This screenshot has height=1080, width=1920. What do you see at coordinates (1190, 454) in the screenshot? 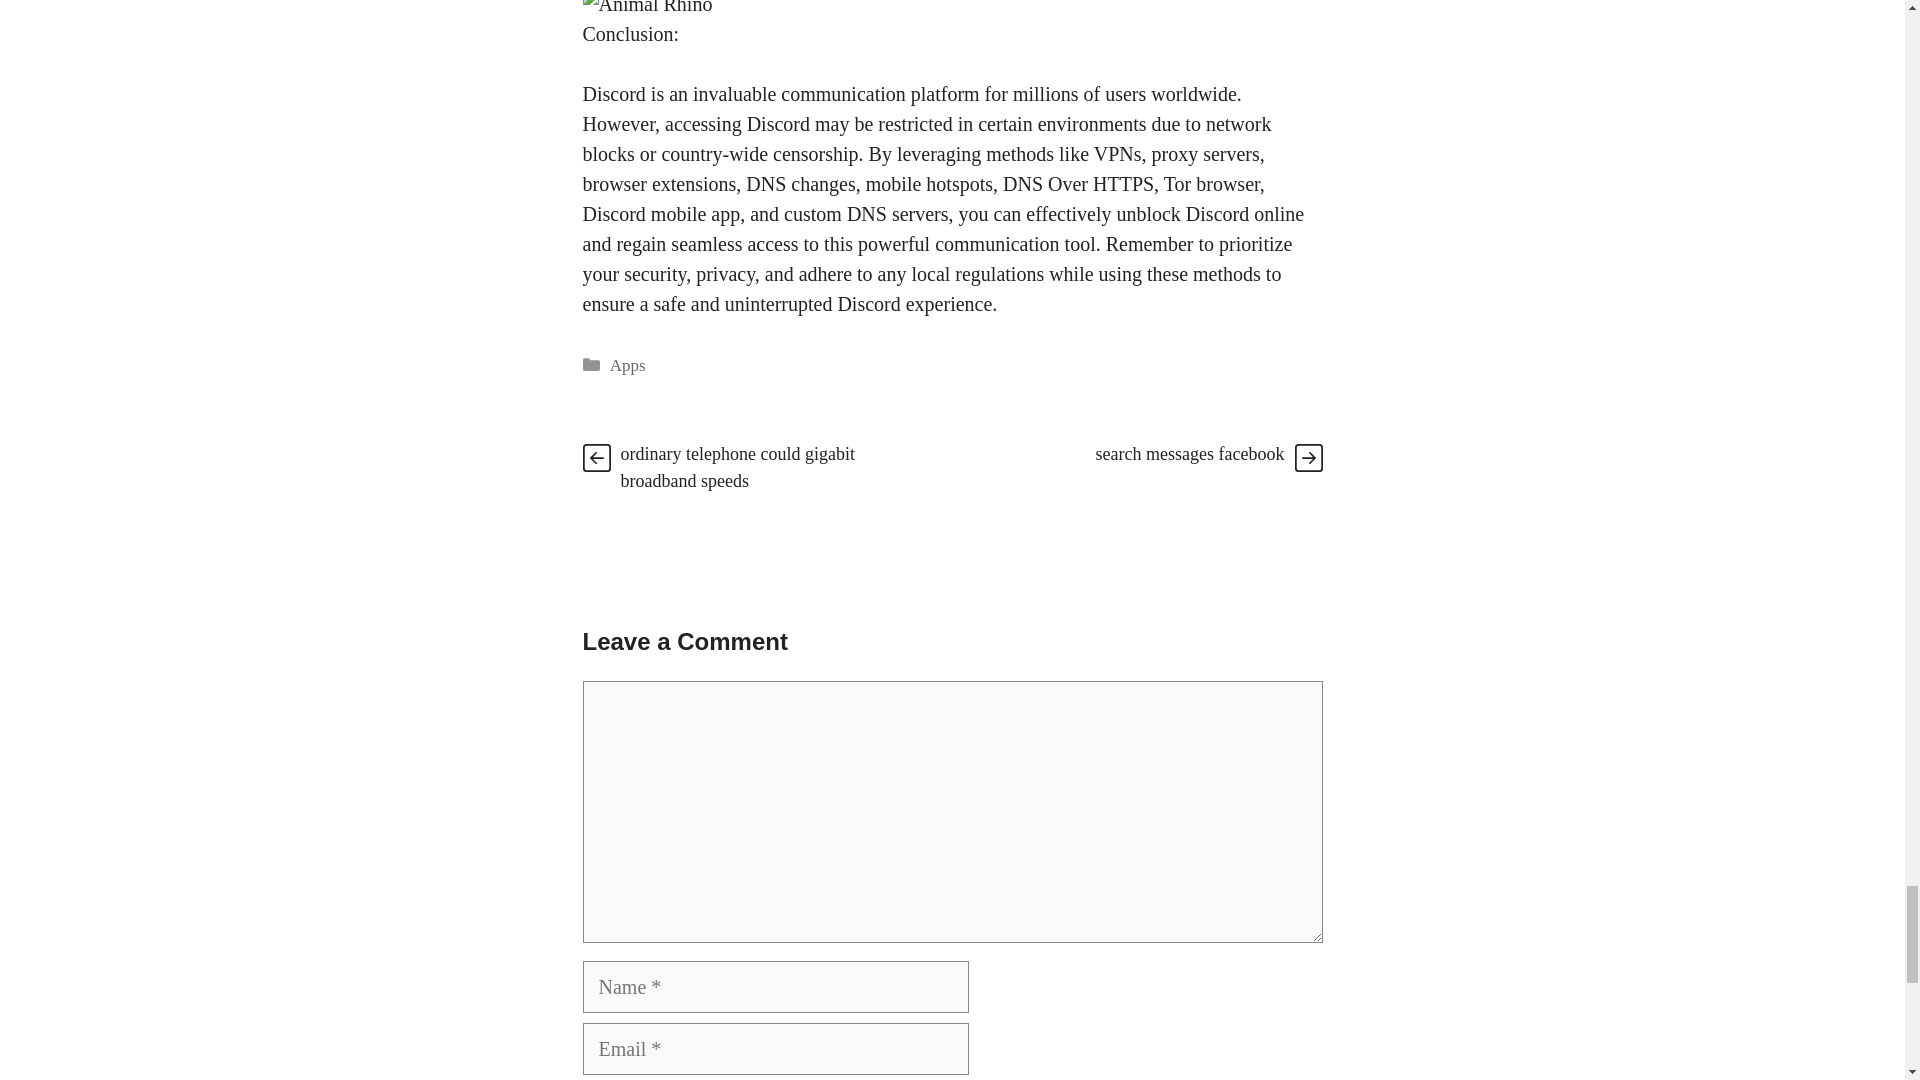
I see `search messages facebook` at bounding box center [1190, 454].